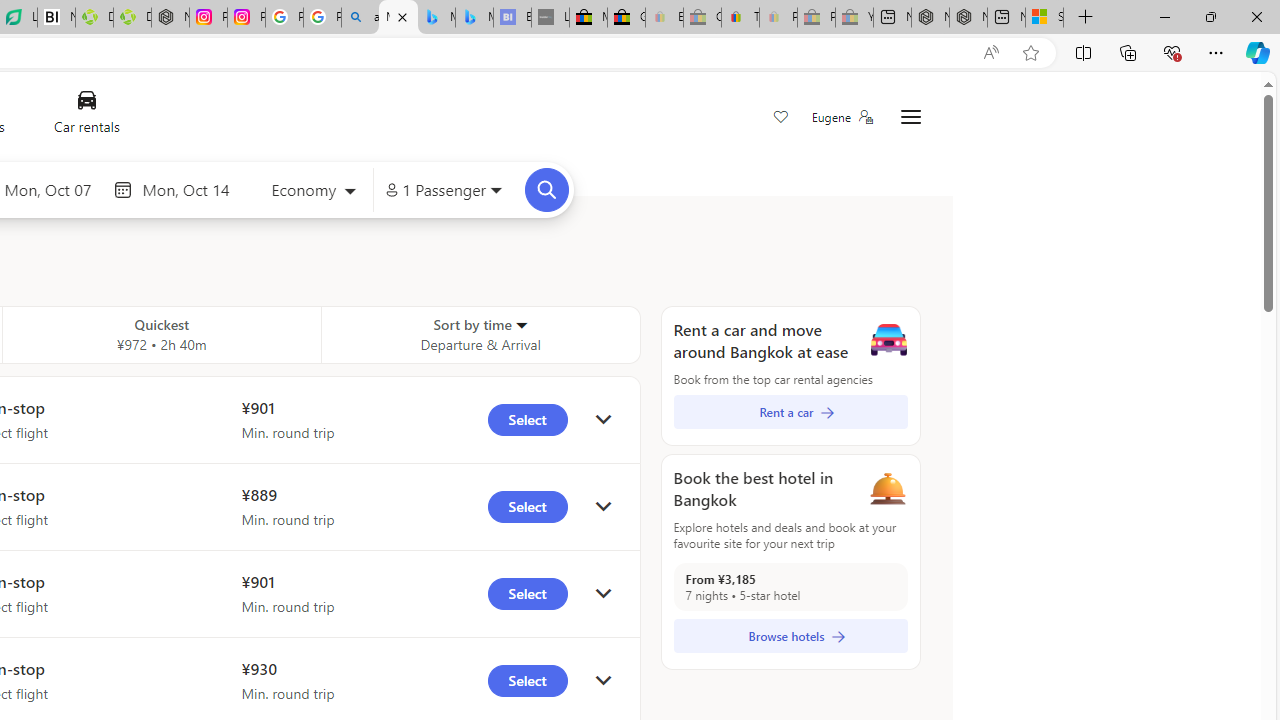 This screenshot has height=720, width=1280. Describe the element at coordinates (854, 18) in the screenshot. I see `Yard, Garden & Outdoor Living - Sleeping` at that location.